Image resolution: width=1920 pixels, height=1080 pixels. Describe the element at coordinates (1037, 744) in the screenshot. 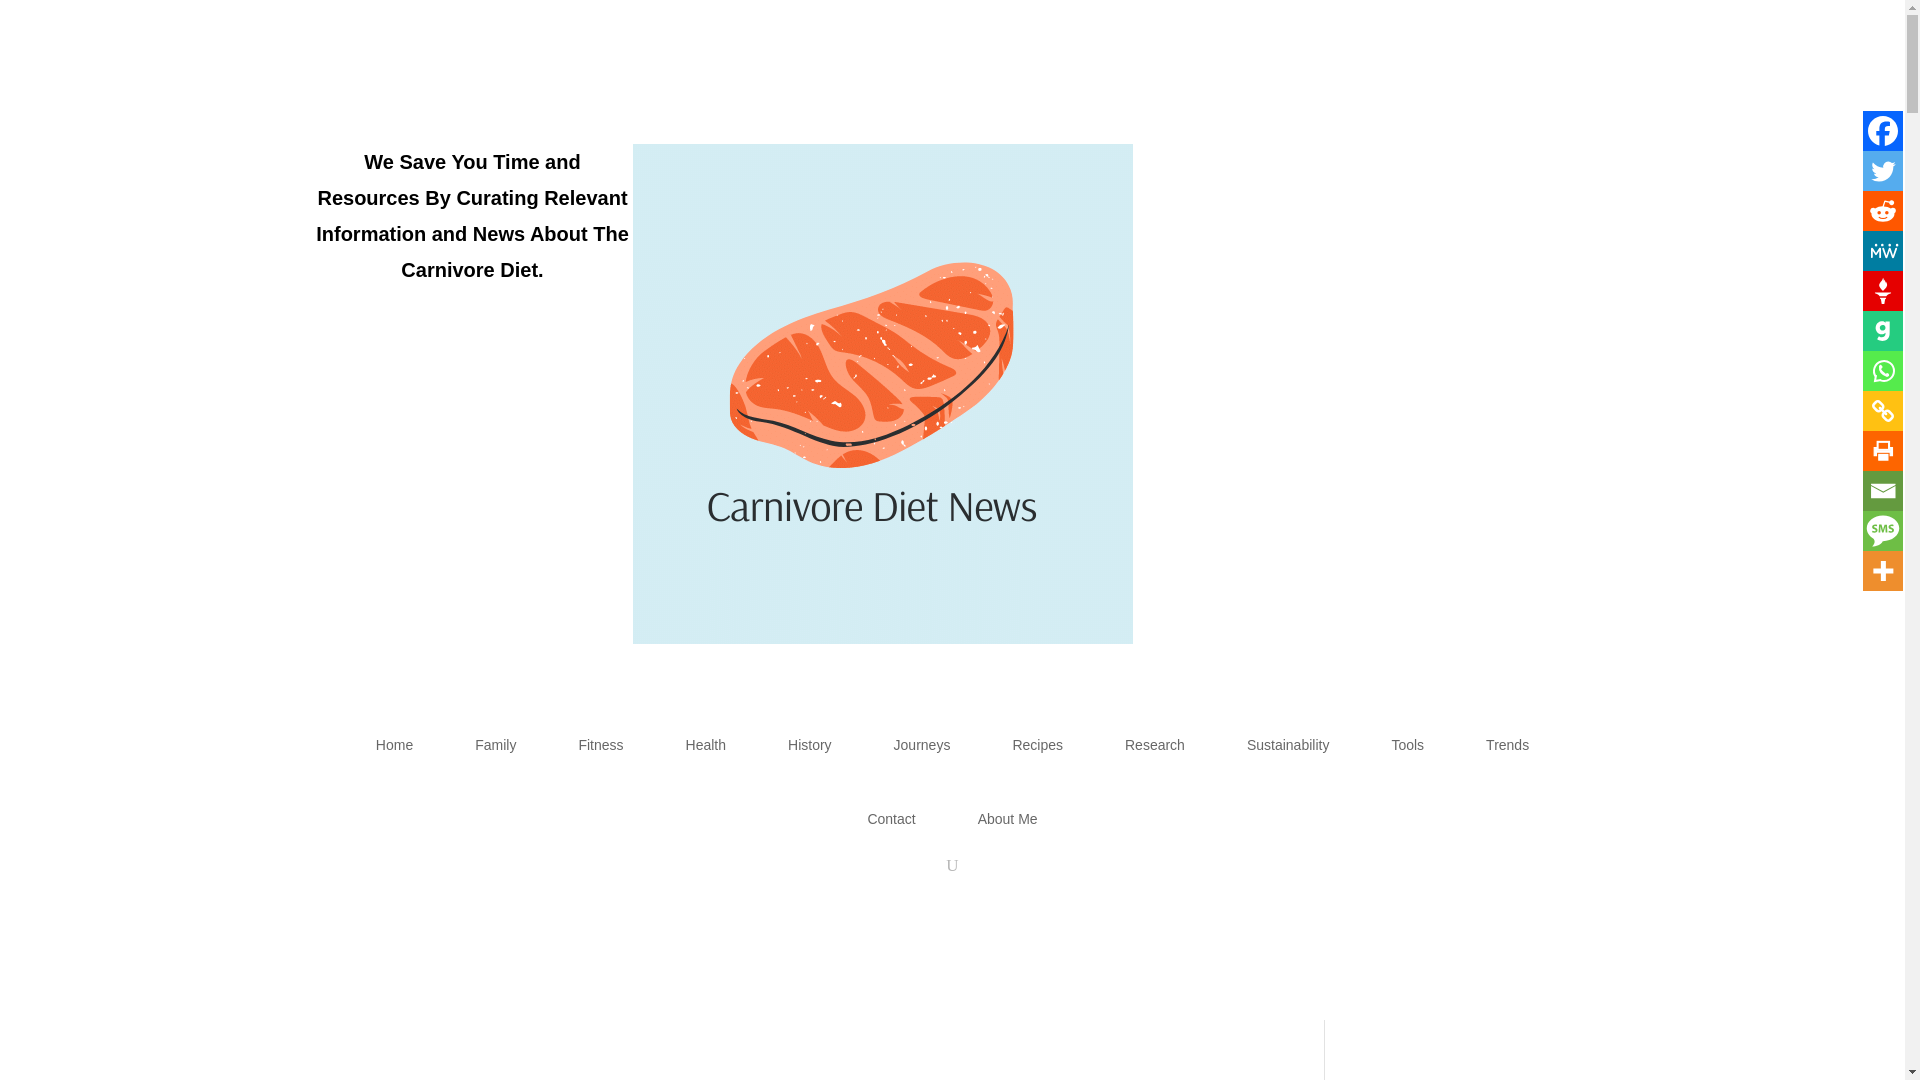

I see `Recipes` at that location.